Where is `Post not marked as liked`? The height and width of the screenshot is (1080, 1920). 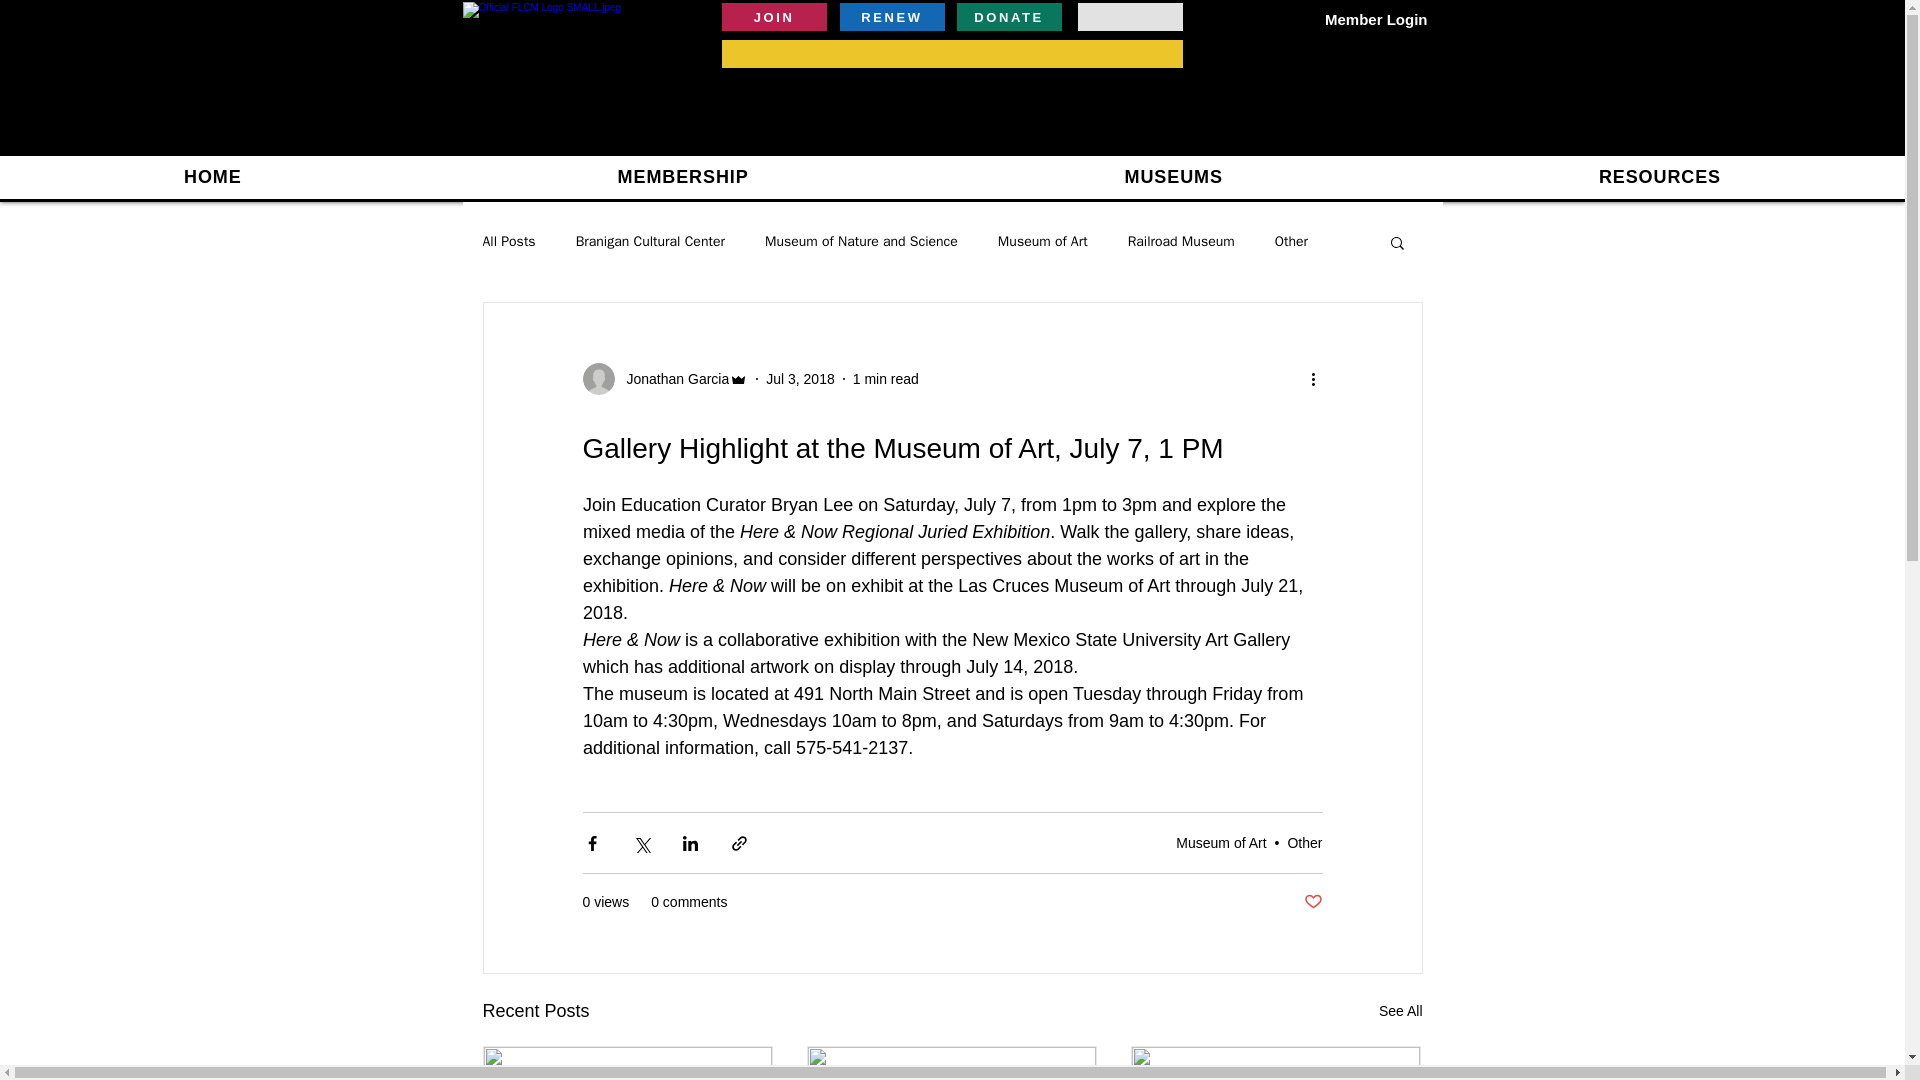 Post not marked as liked is located at coordinates (1312, 902).